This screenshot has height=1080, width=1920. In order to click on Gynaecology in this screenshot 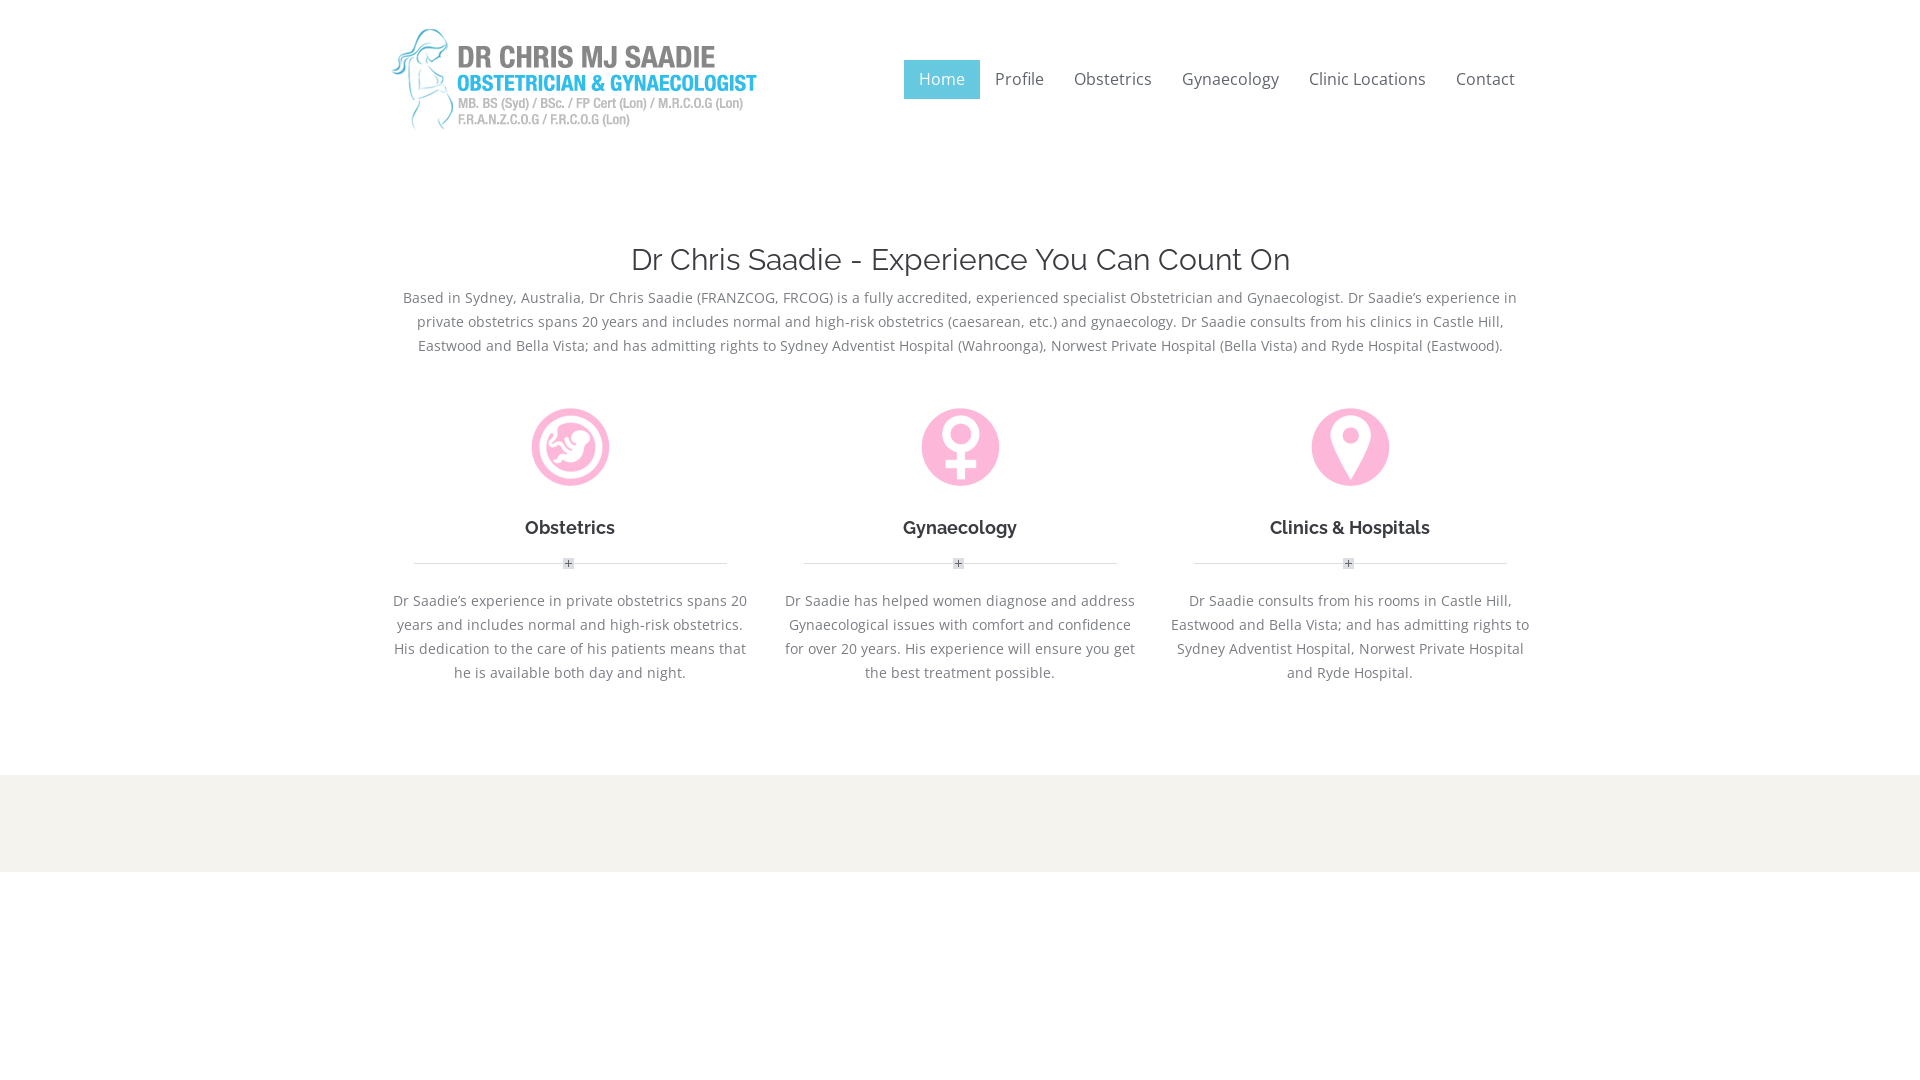, I will do `click(1230, 80)`.